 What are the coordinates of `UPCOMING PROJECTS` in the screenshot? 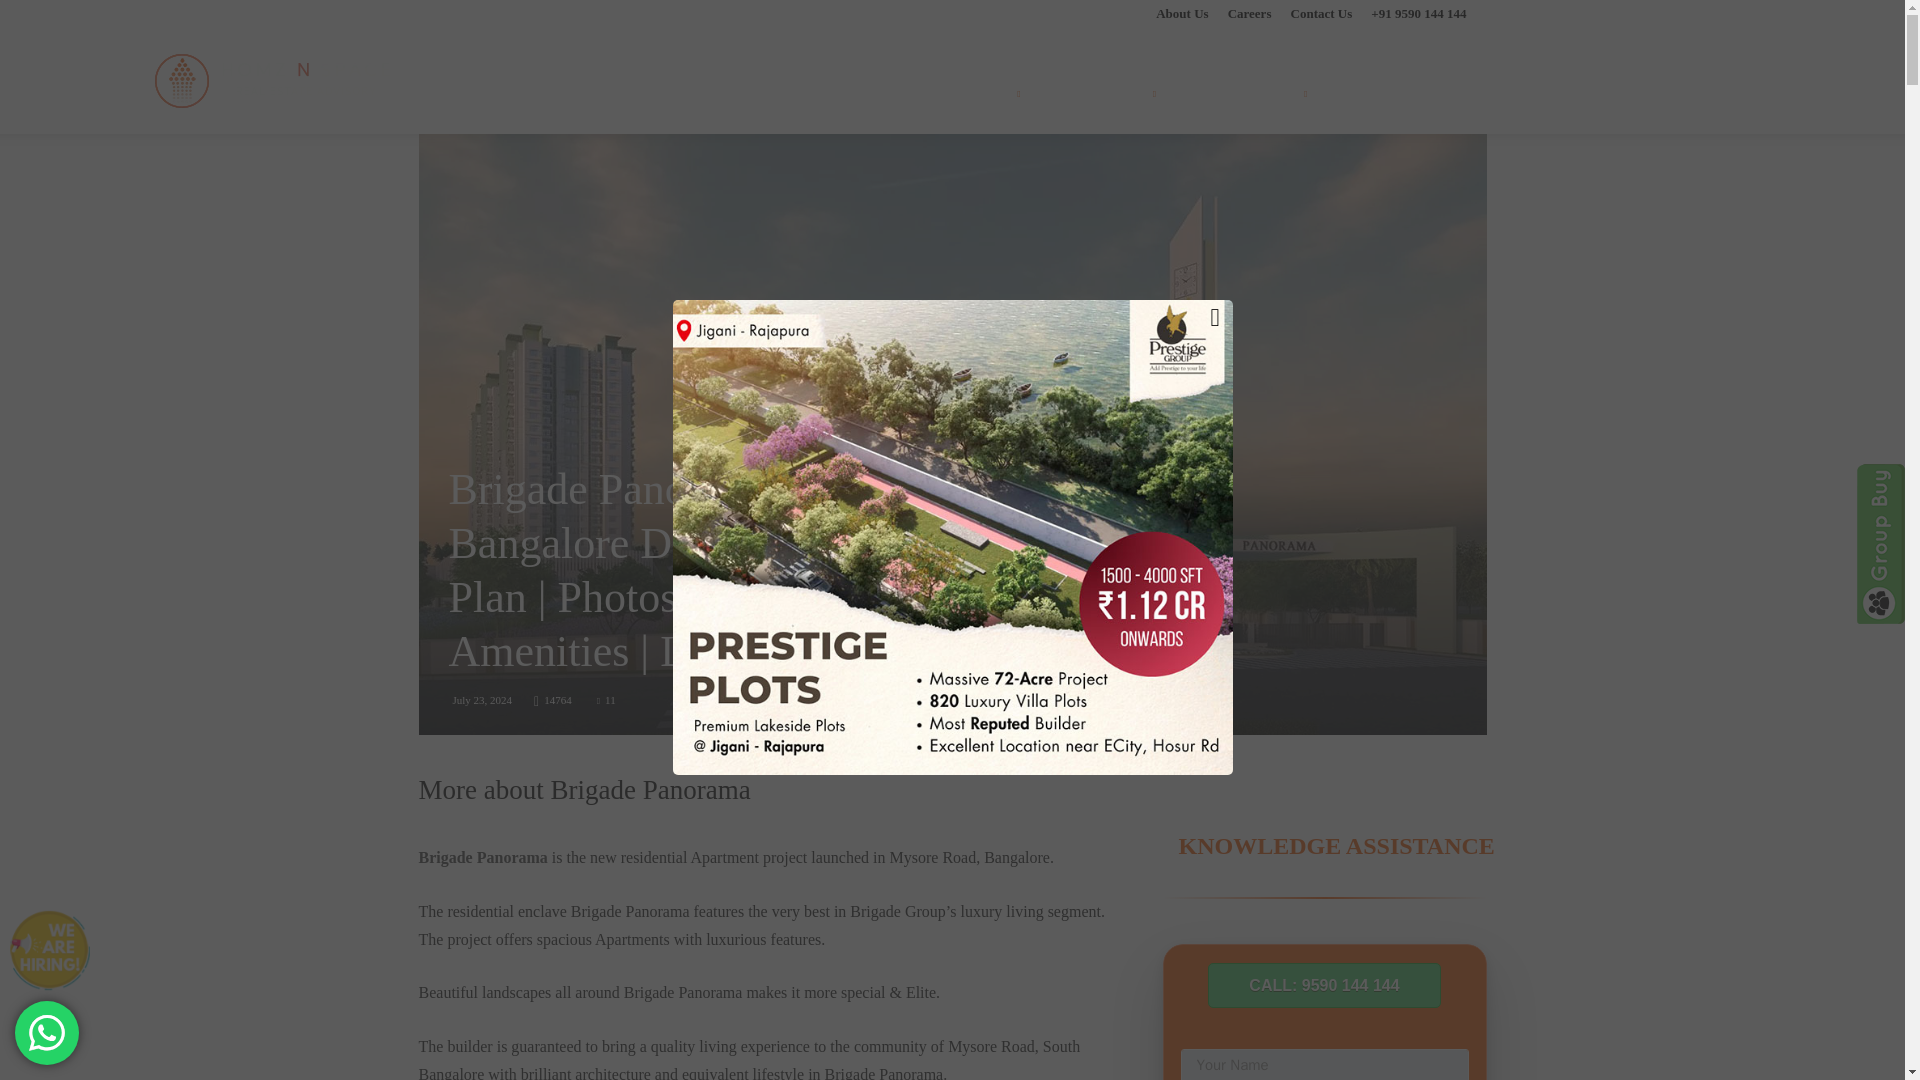 It's located at (866, 94).